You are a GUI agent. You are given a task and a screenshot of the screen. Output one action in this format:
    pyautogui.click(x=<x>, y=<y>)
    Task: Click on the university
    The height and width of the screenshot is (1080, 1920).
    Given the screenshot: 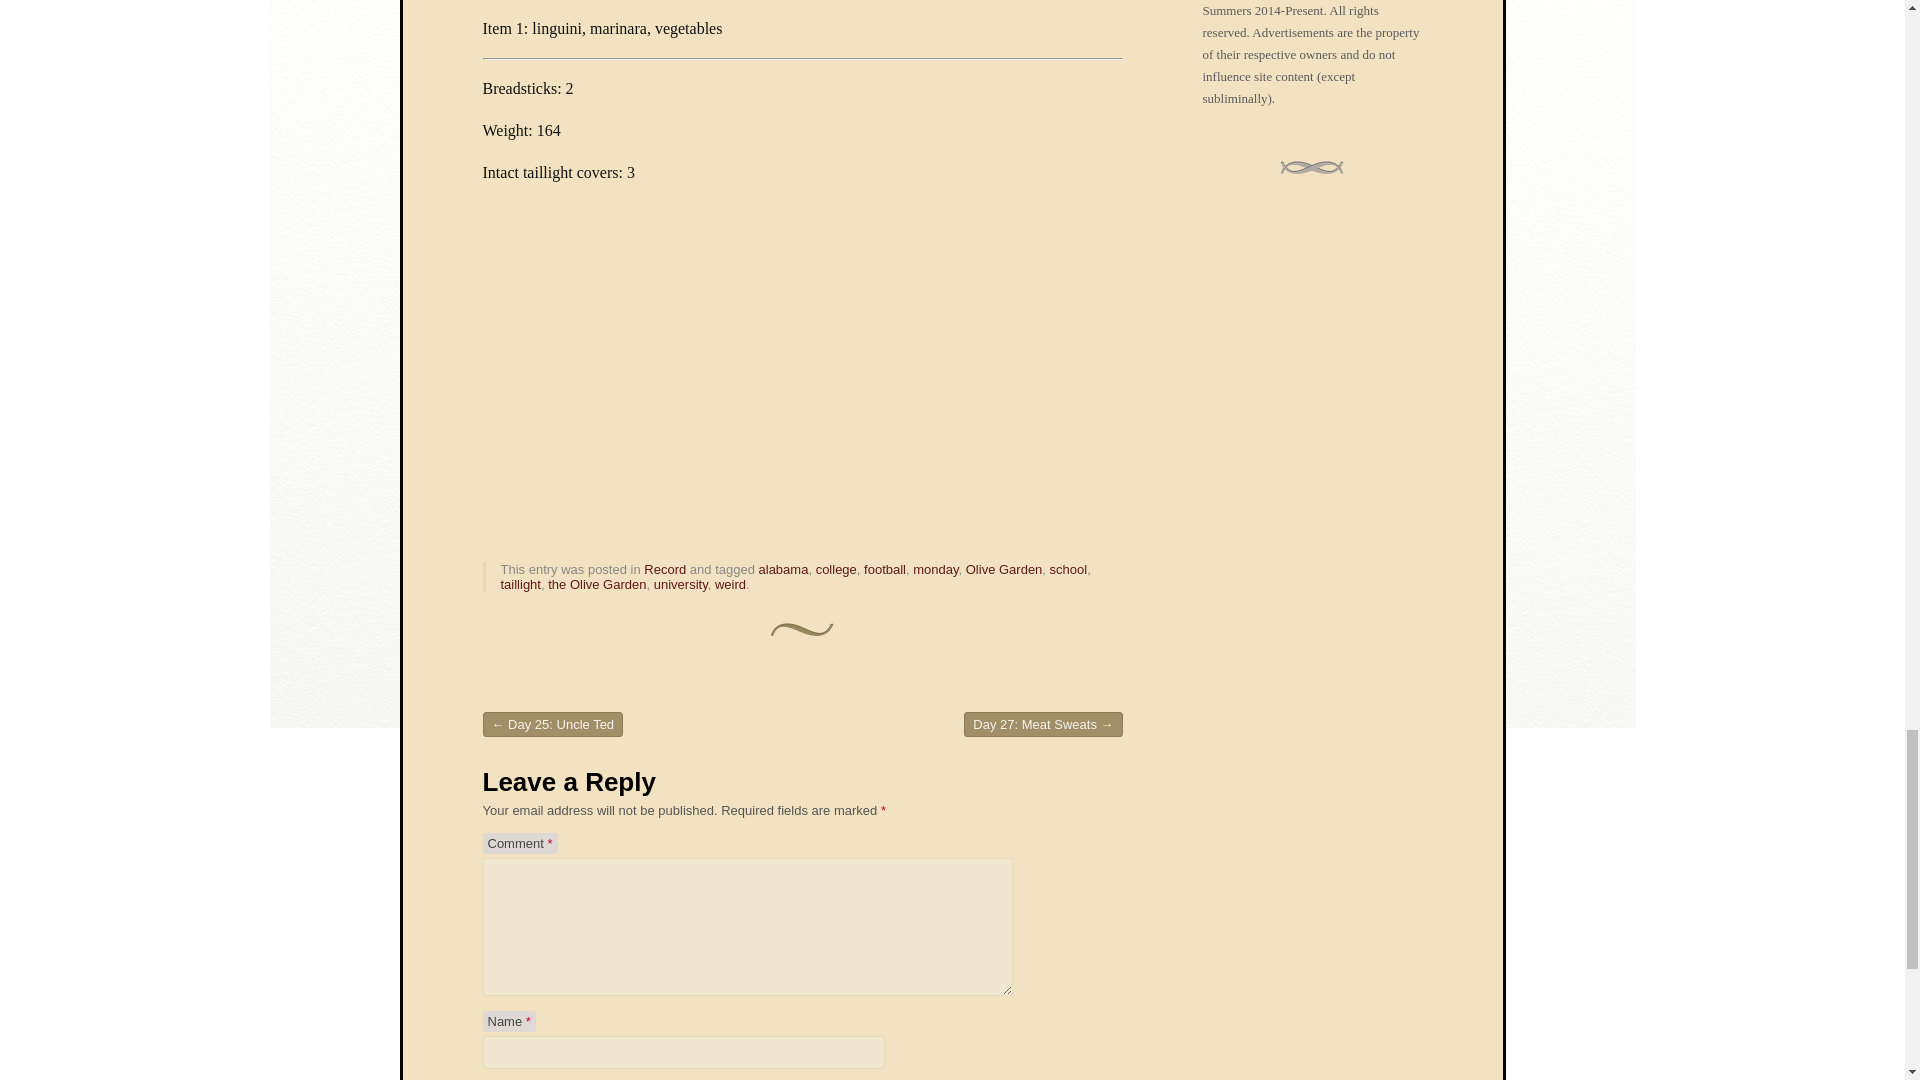 What is the action you would take?
    pyautogui.click(x=681, y=584)
    